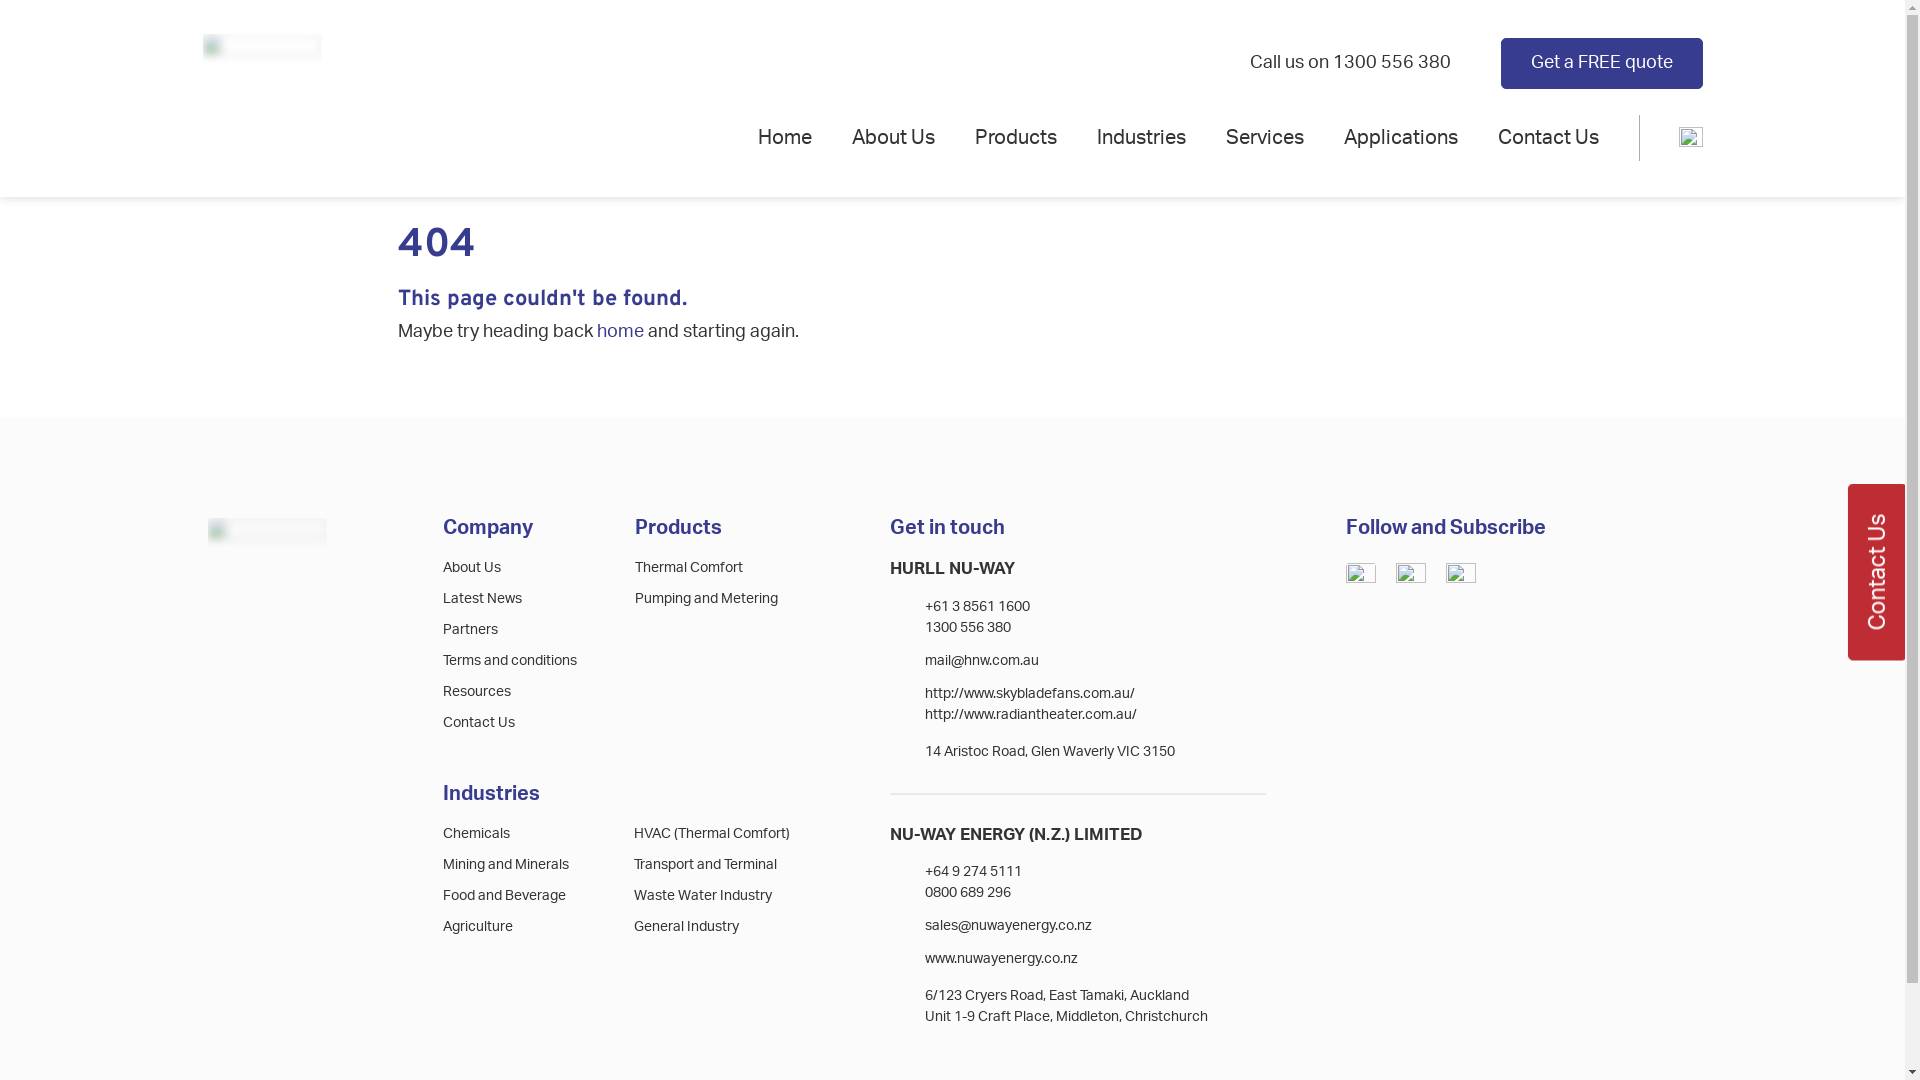  I want to click on About Us, so click(894, 138).